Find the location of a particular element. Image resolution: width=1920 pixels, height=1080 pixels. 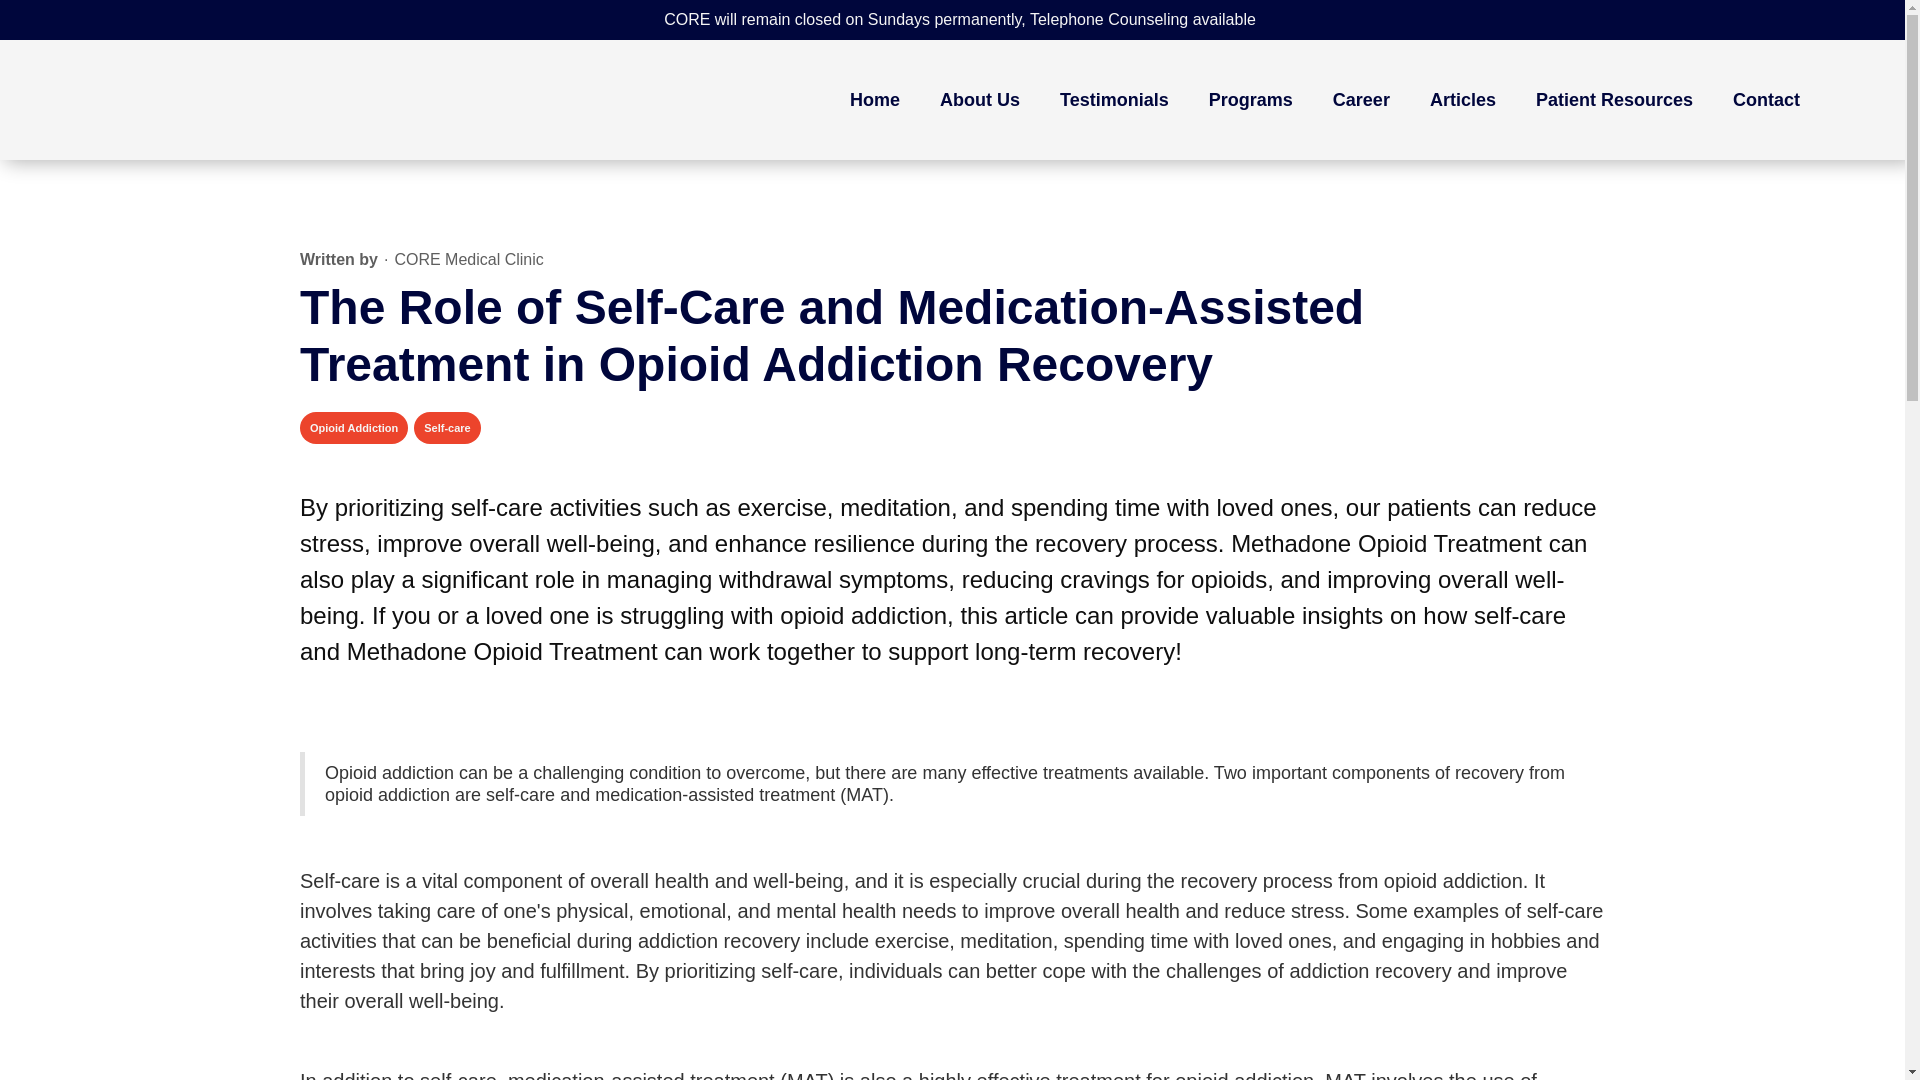

Home is located at coordinates (874, 100).